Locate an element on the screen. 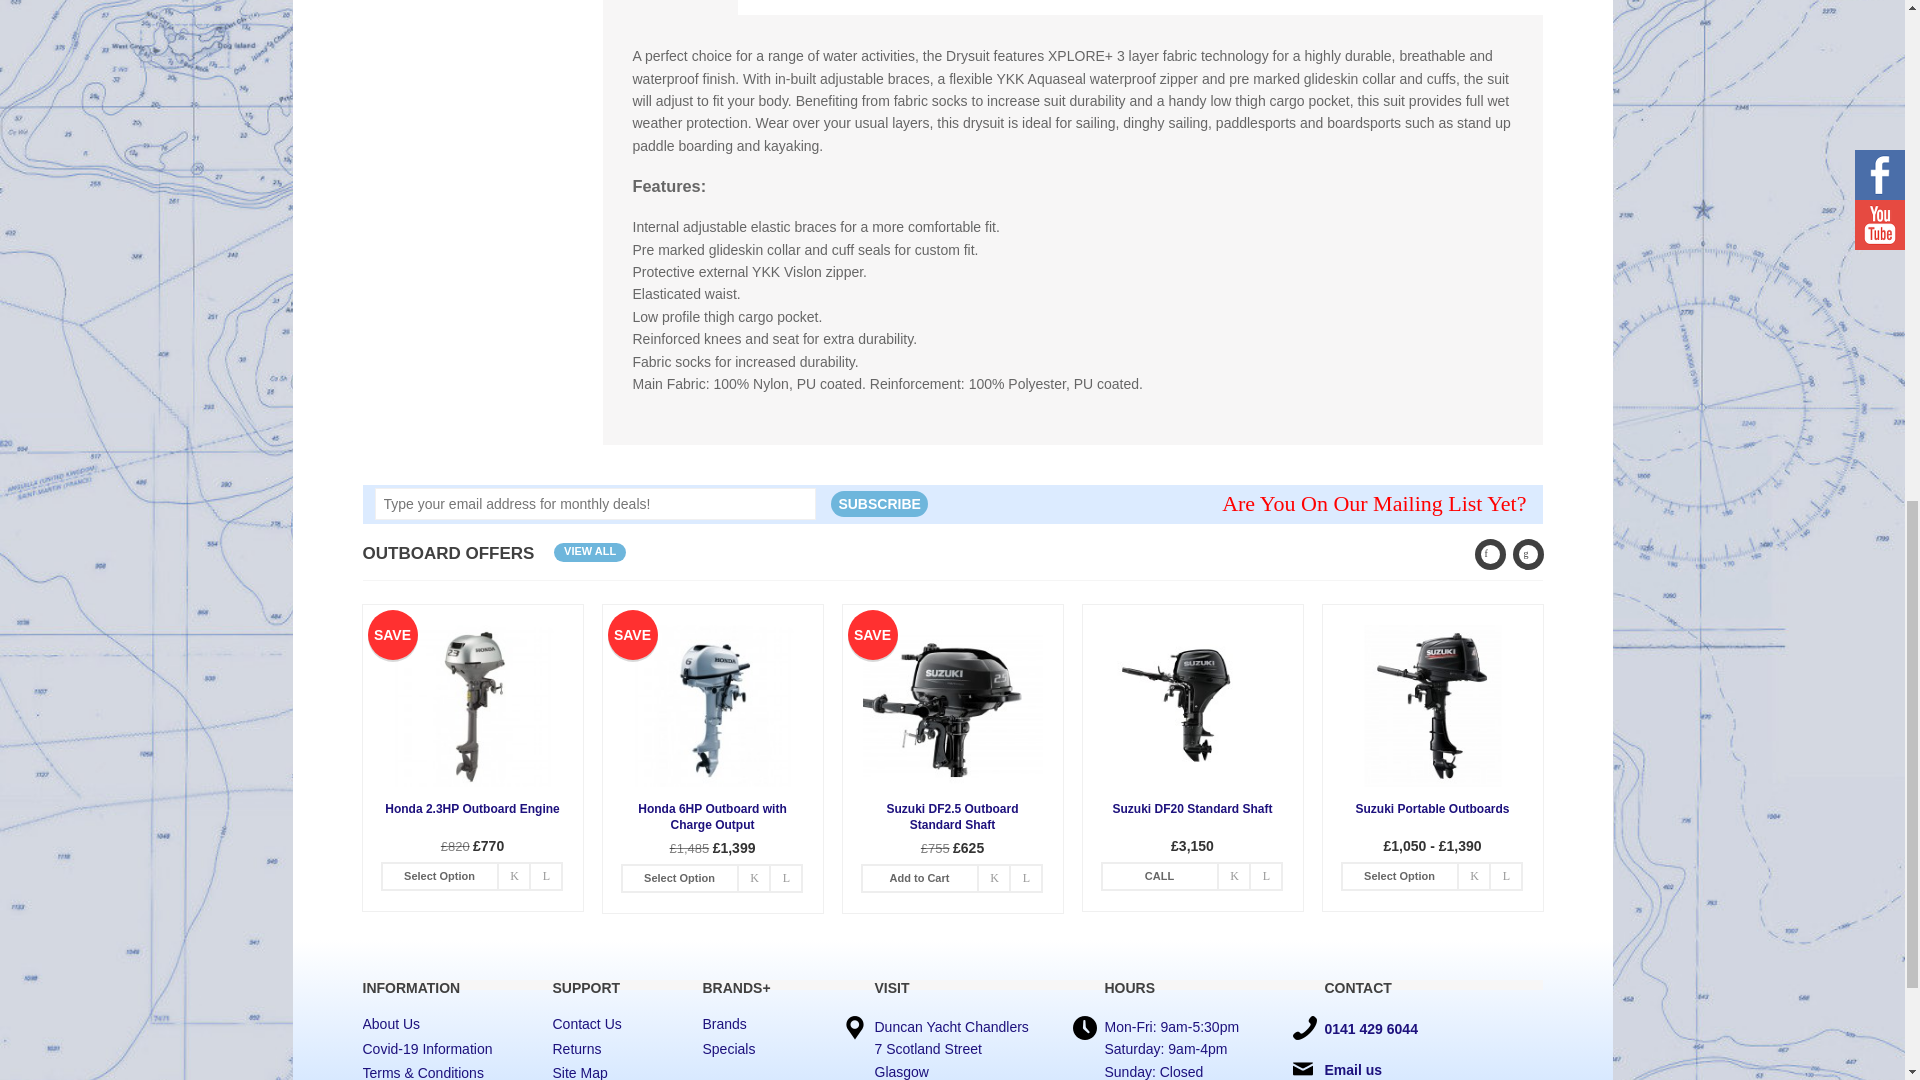 The width and height of the screenshot is (1920, 1080). Add to Wish List is located at coordinates (513, 876).